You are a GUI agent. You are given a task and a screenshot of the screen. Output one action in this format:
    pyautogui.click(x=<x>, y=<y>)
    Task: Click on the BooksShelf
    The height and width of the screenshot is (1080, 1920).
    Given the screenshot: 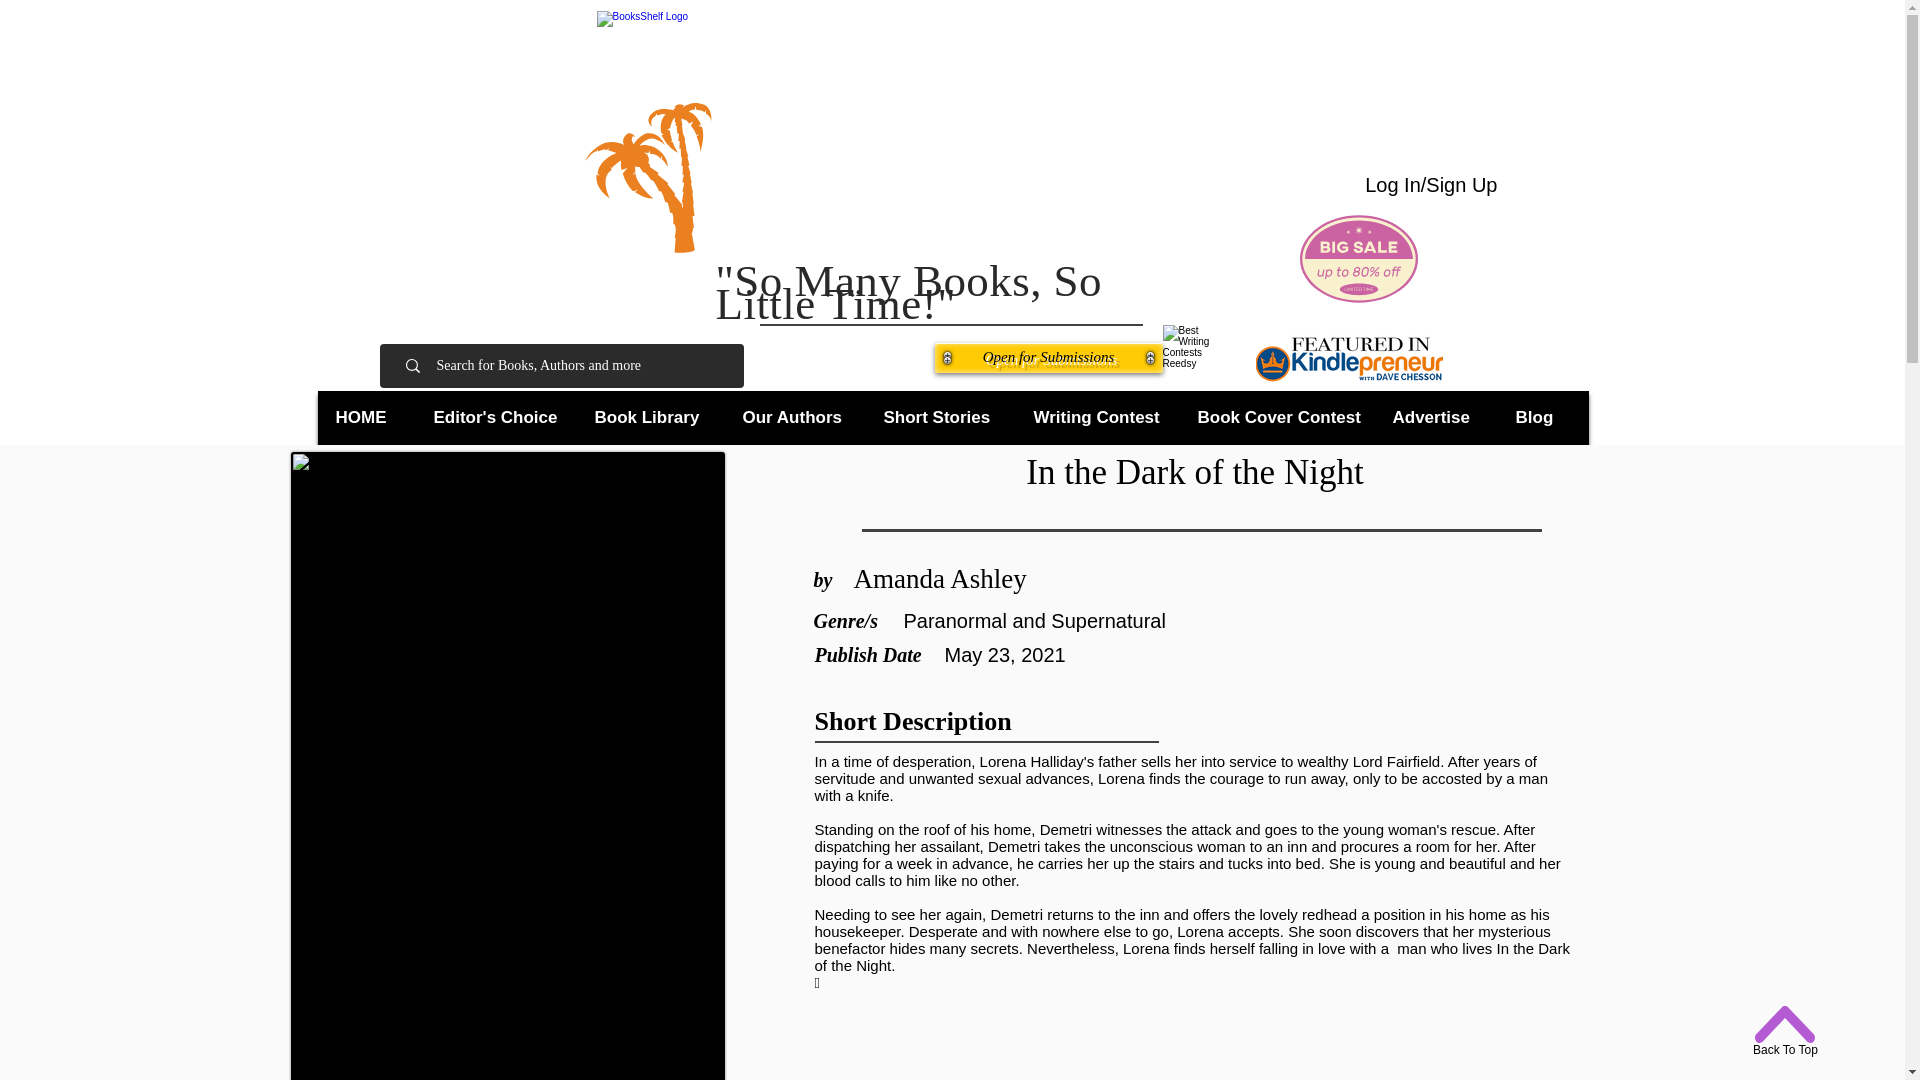 What is the action you would take?
    pyautogui.click(x=930, y=137)
    